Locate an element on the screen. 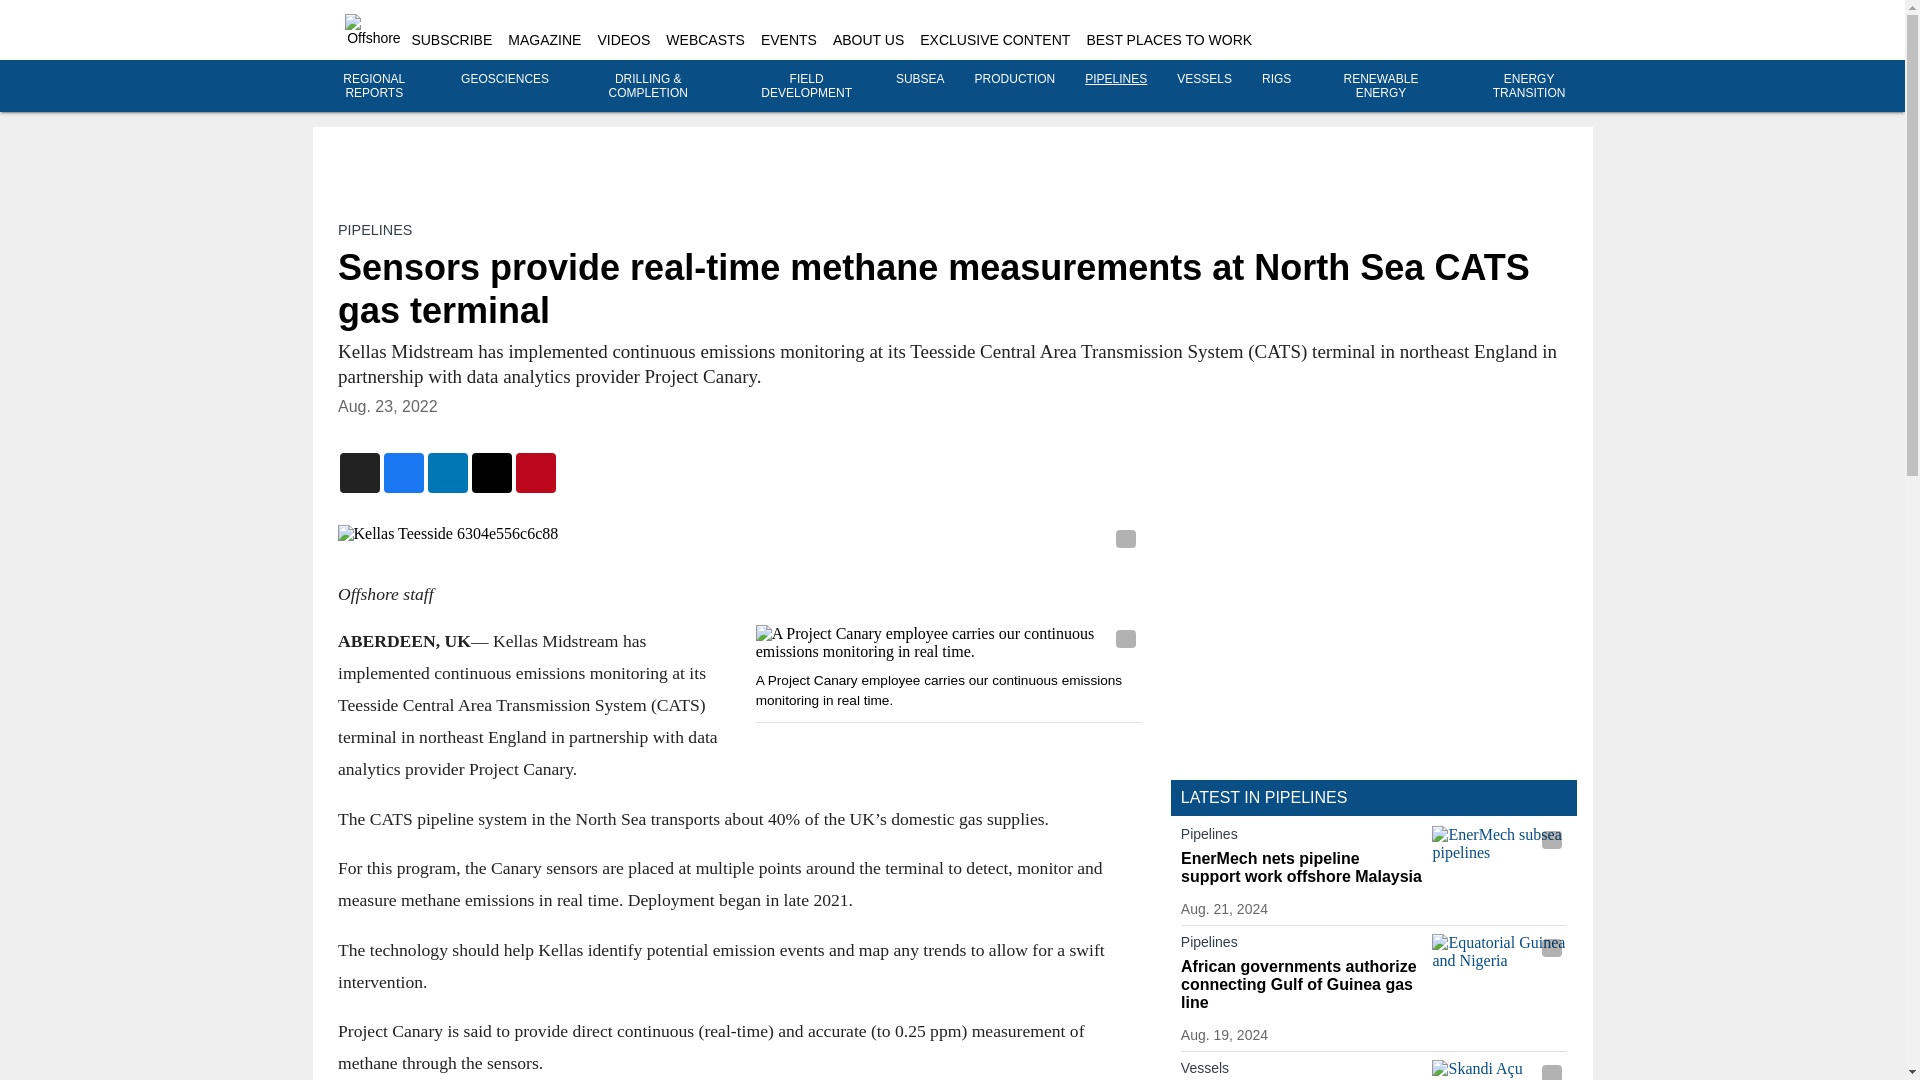 The height and width of the screenshot is (1080, 1920). Equatorial Guinea and Nigeria is located at coordinates (1499, 971).